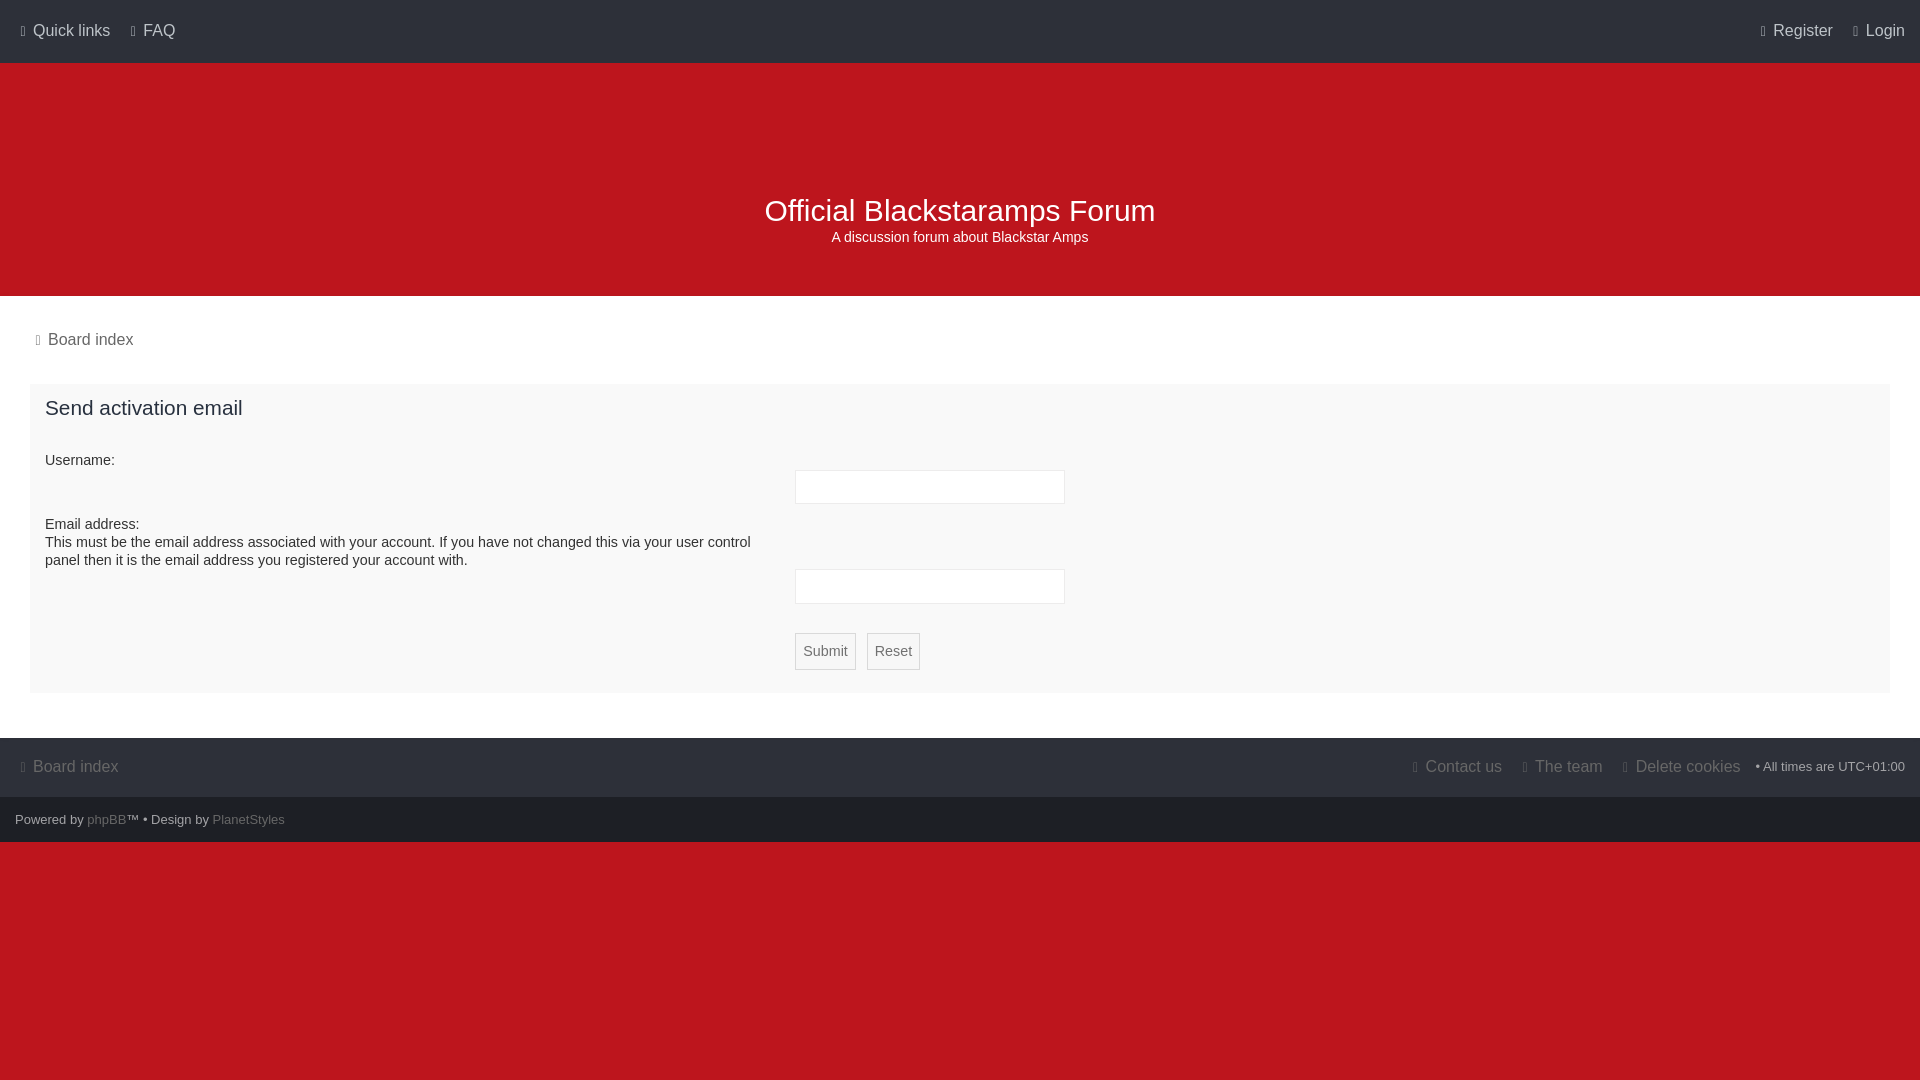 Image resolution: width=1920 pixels, height=1080 pixels. Describe the element at coordinates (1454, 766) in the screenshot. I see `Contact us` at that location.